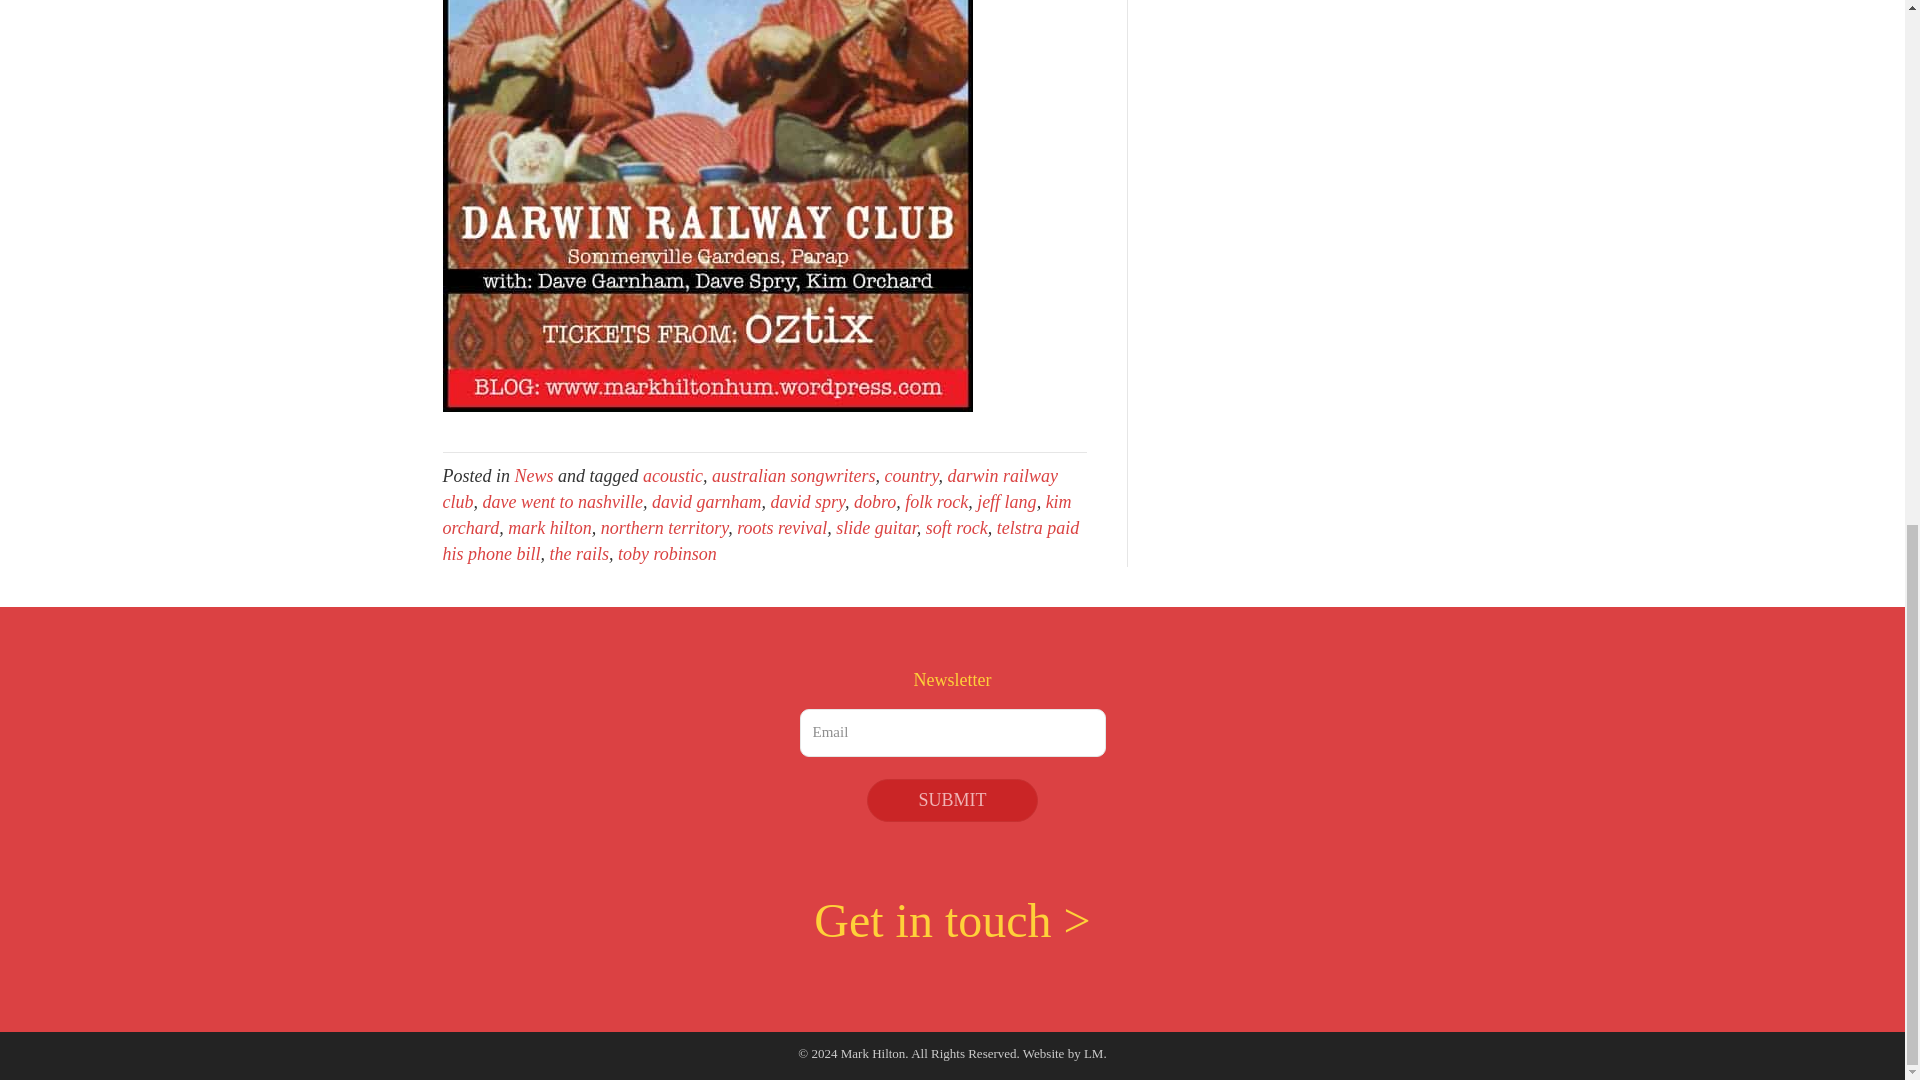 This screenshot has width=1920, height=1080. I want to click on Submit, so click(952, 800).